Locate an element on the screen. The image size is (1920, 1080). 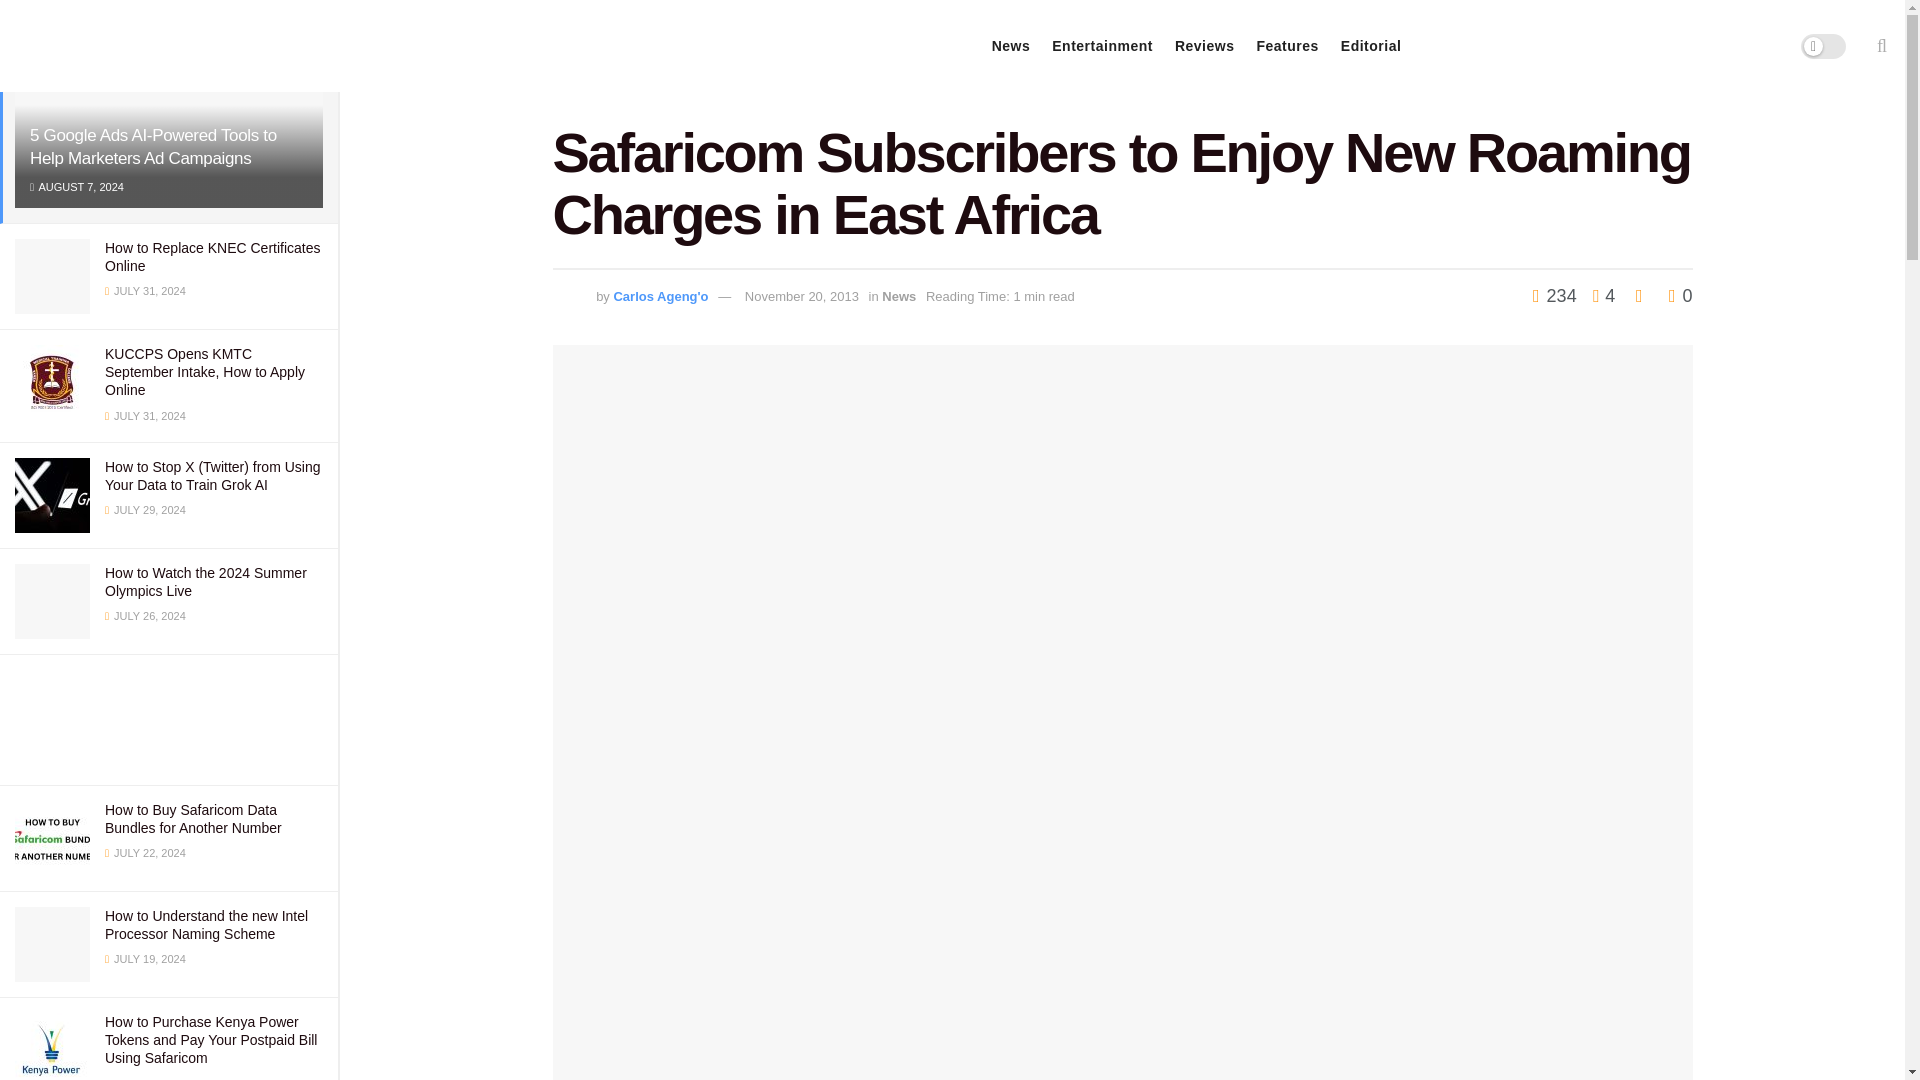
News is located at coordinates (1012, 46).